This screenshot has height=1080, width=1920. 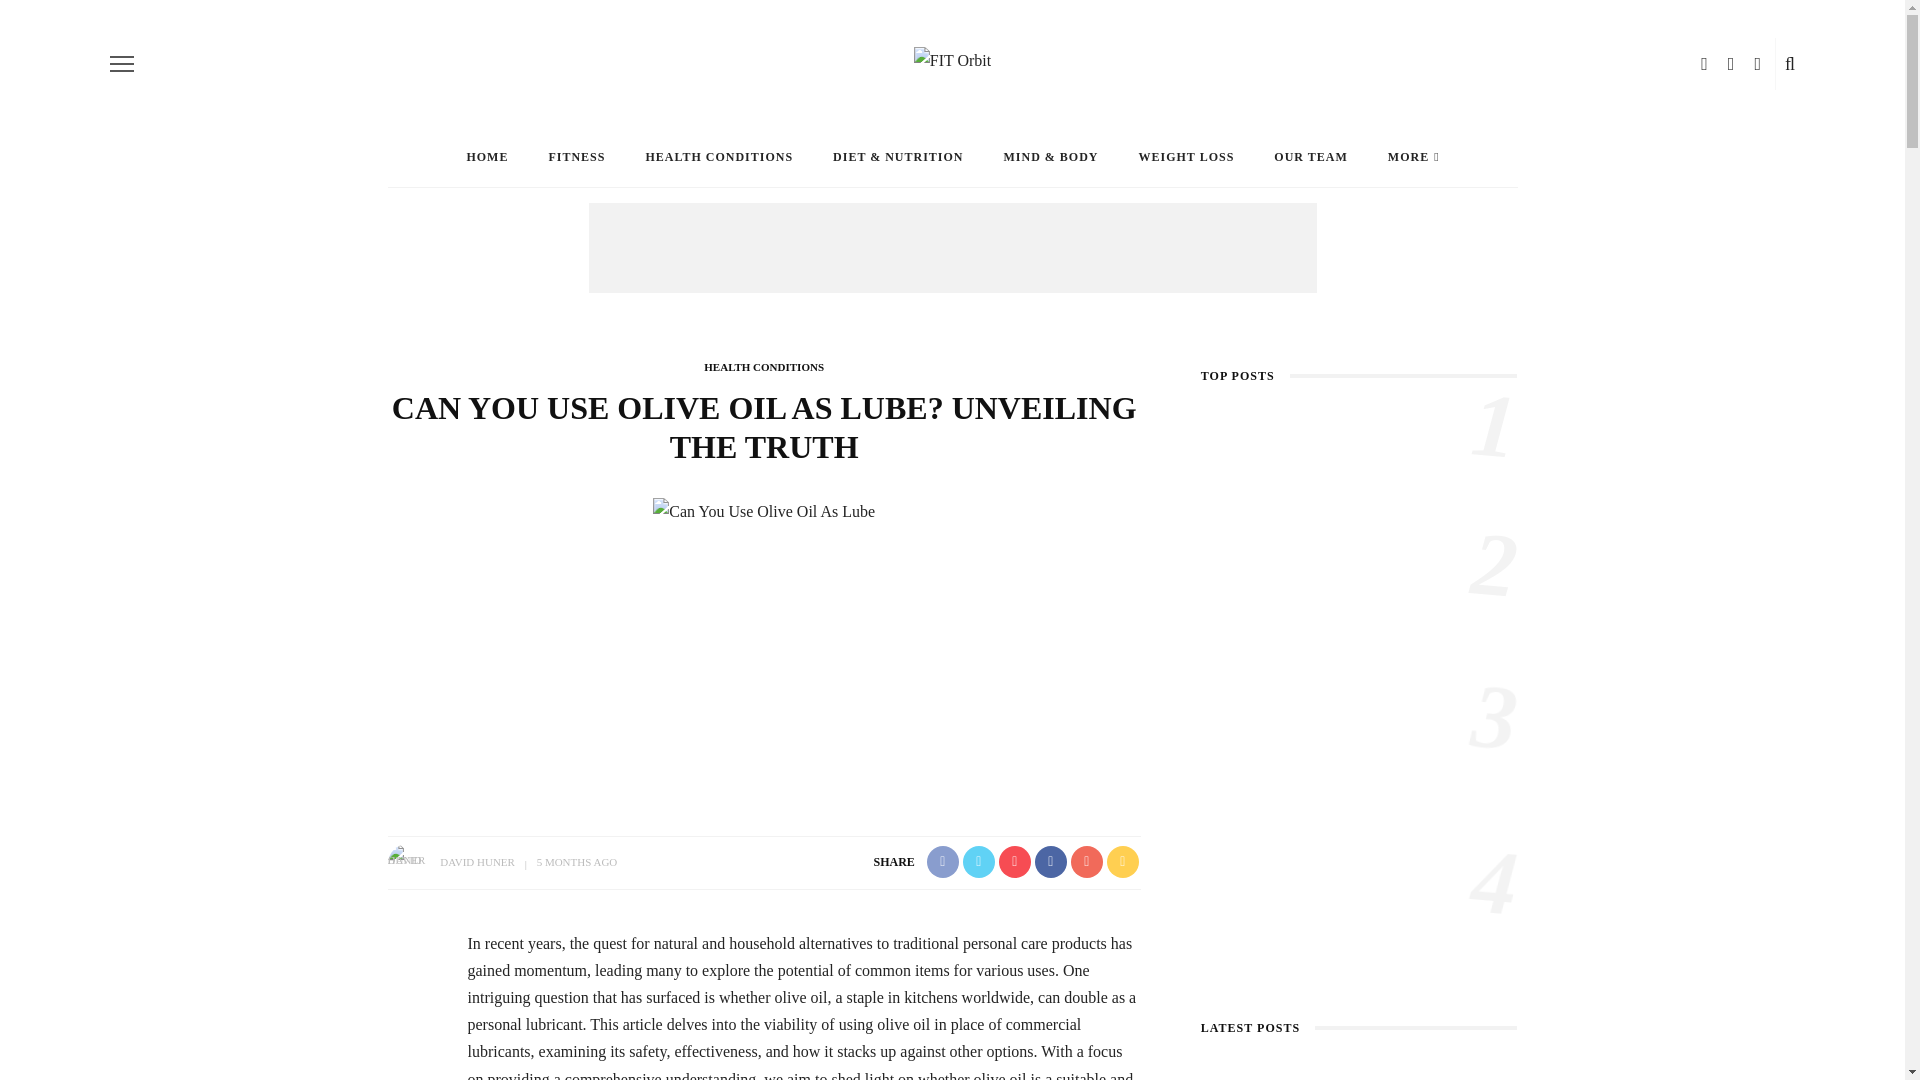 What do you see at coordinates (576, 156) in the screenshot?
I see `FITNESS` at bounding box center [576, 156].